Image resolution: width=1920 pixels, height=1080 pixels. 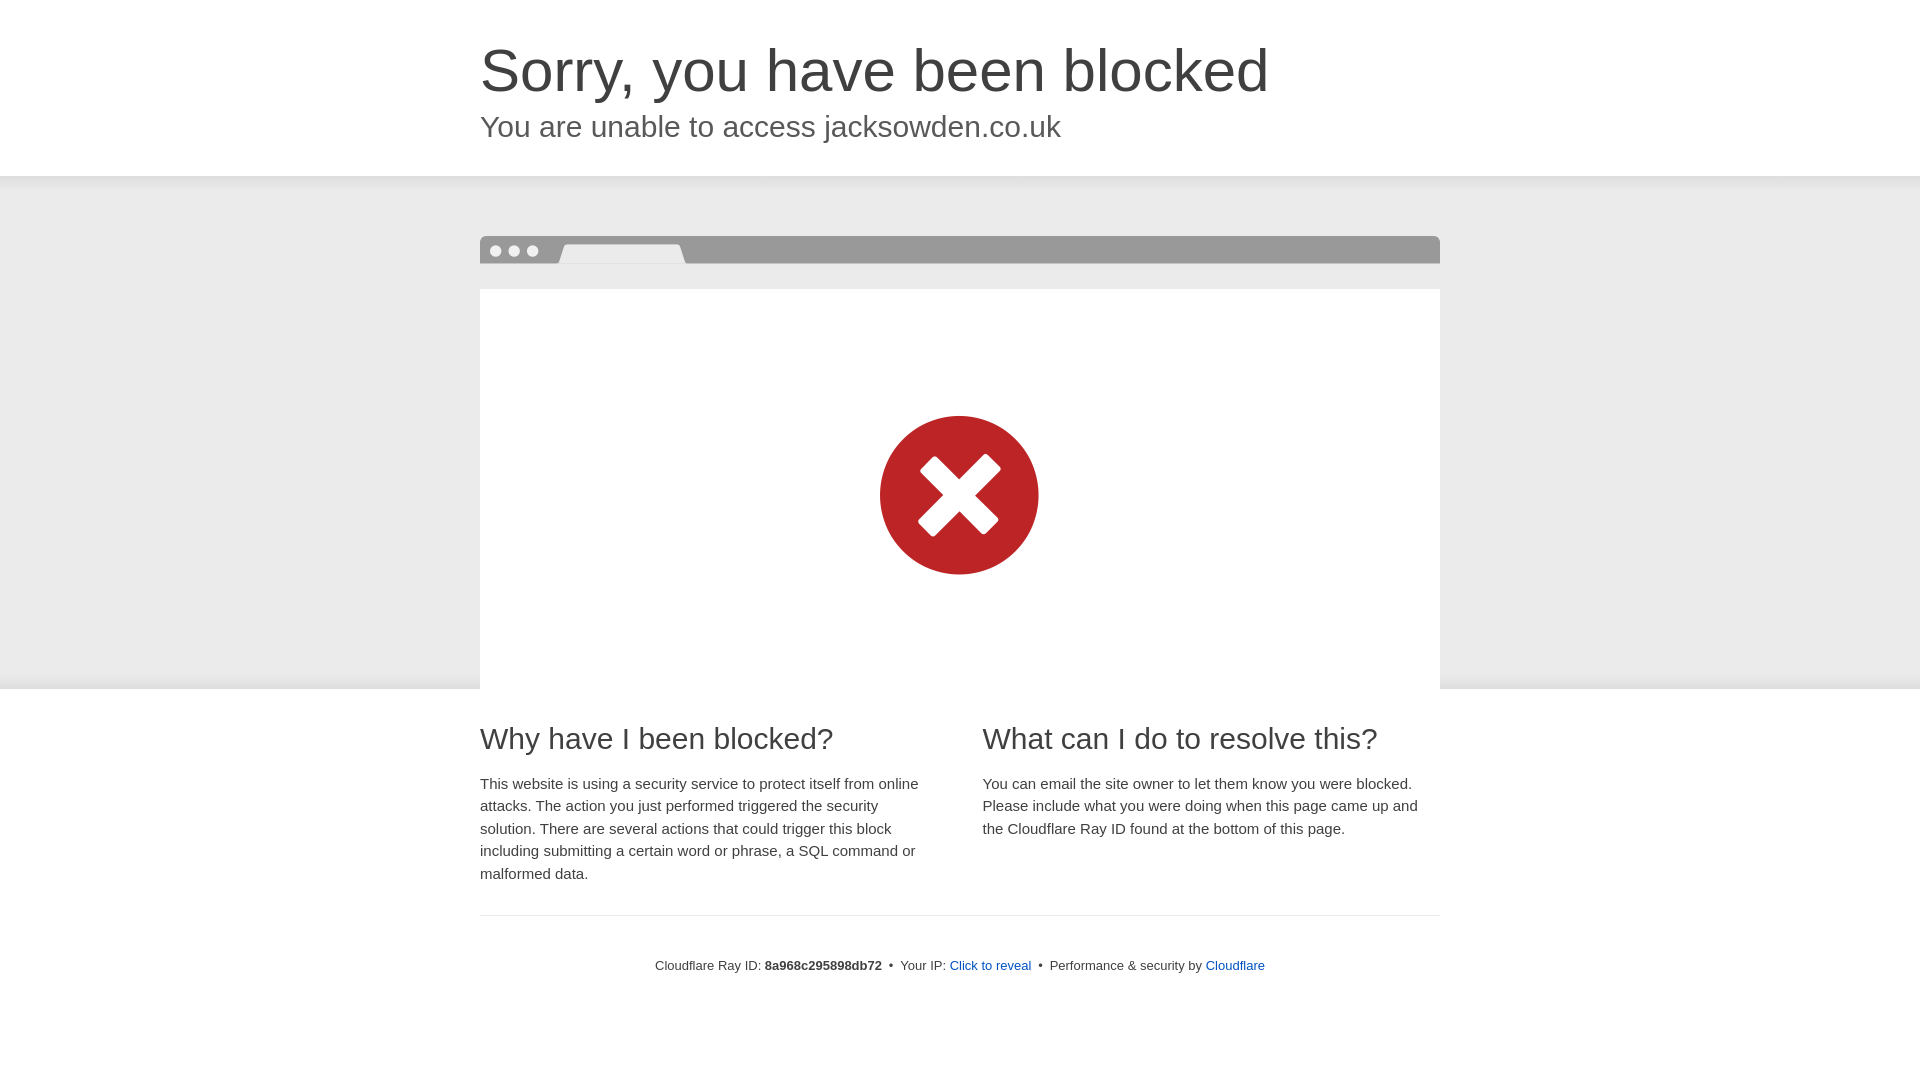 I want to click on Cloudflare, so click(x=1235, y=965).